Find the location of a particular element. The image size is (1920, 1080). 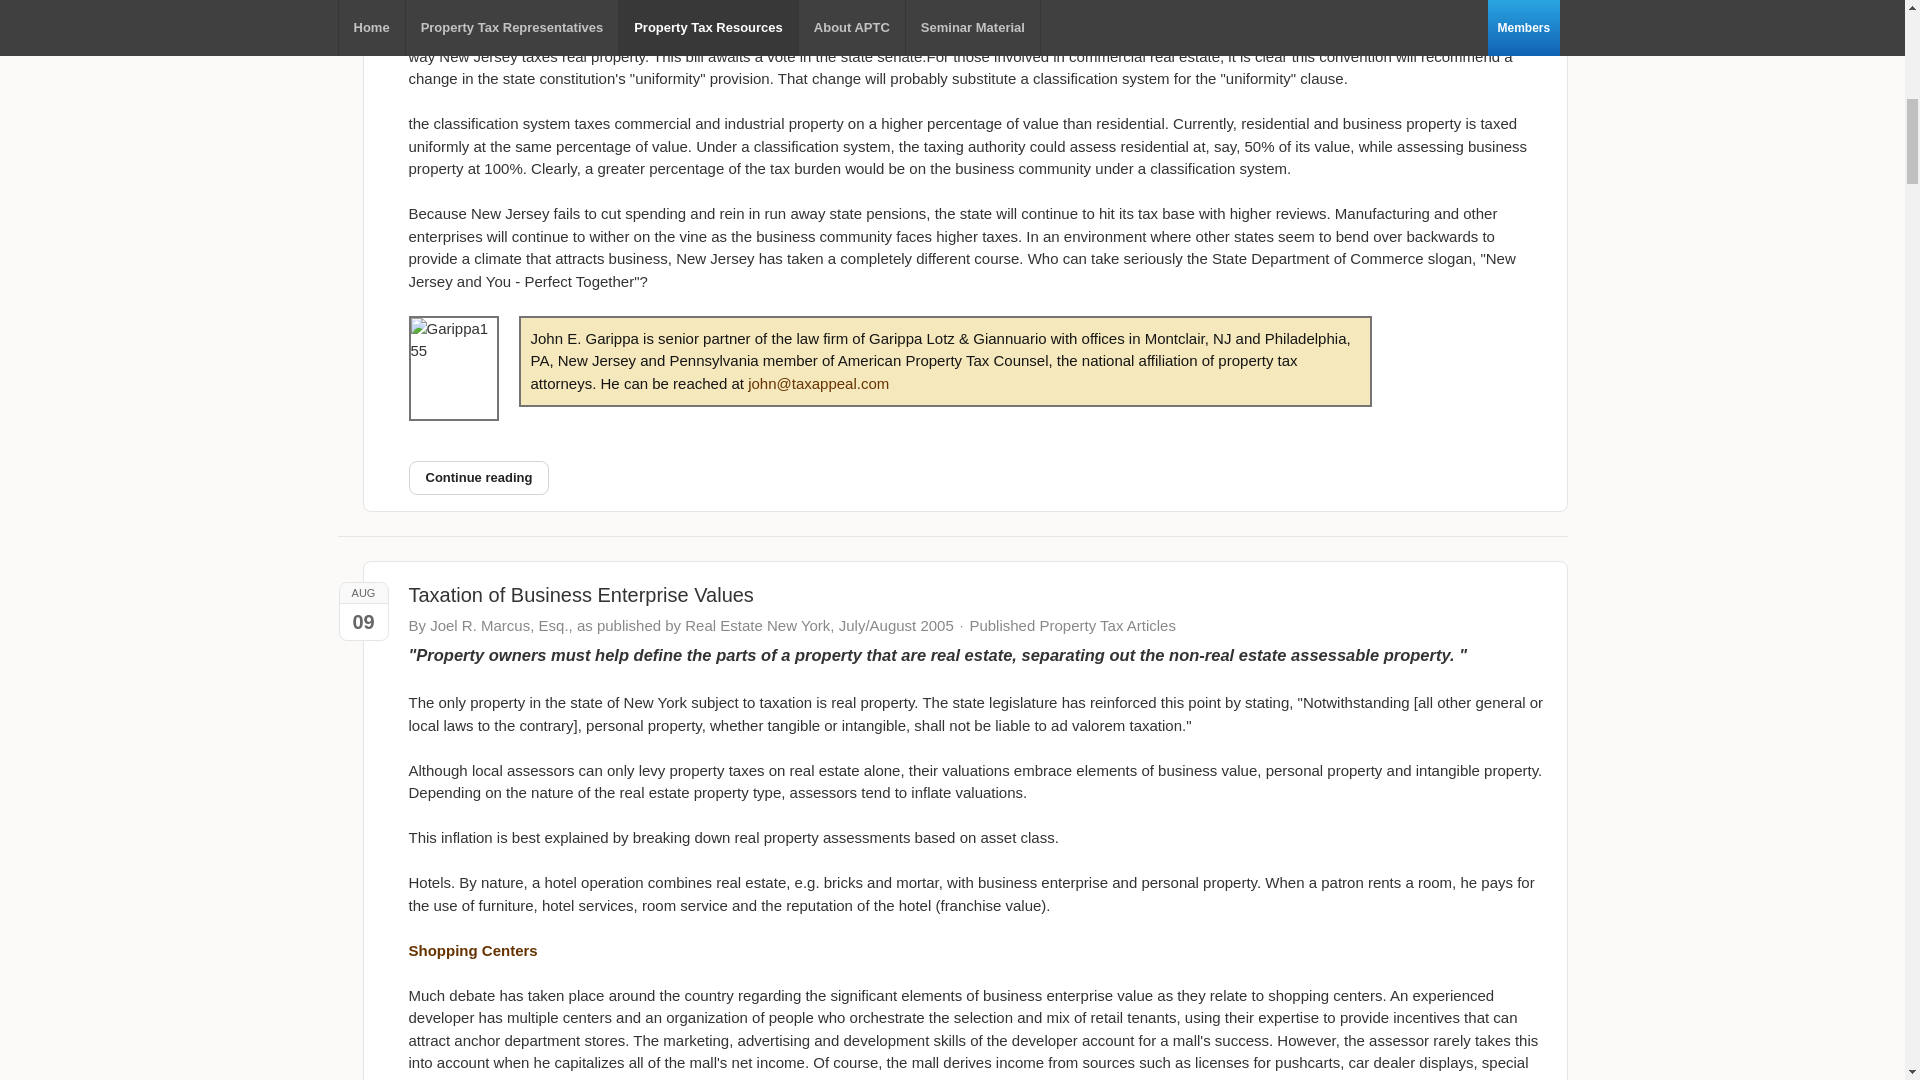

Continue reading is located at coordinates (478, 478).